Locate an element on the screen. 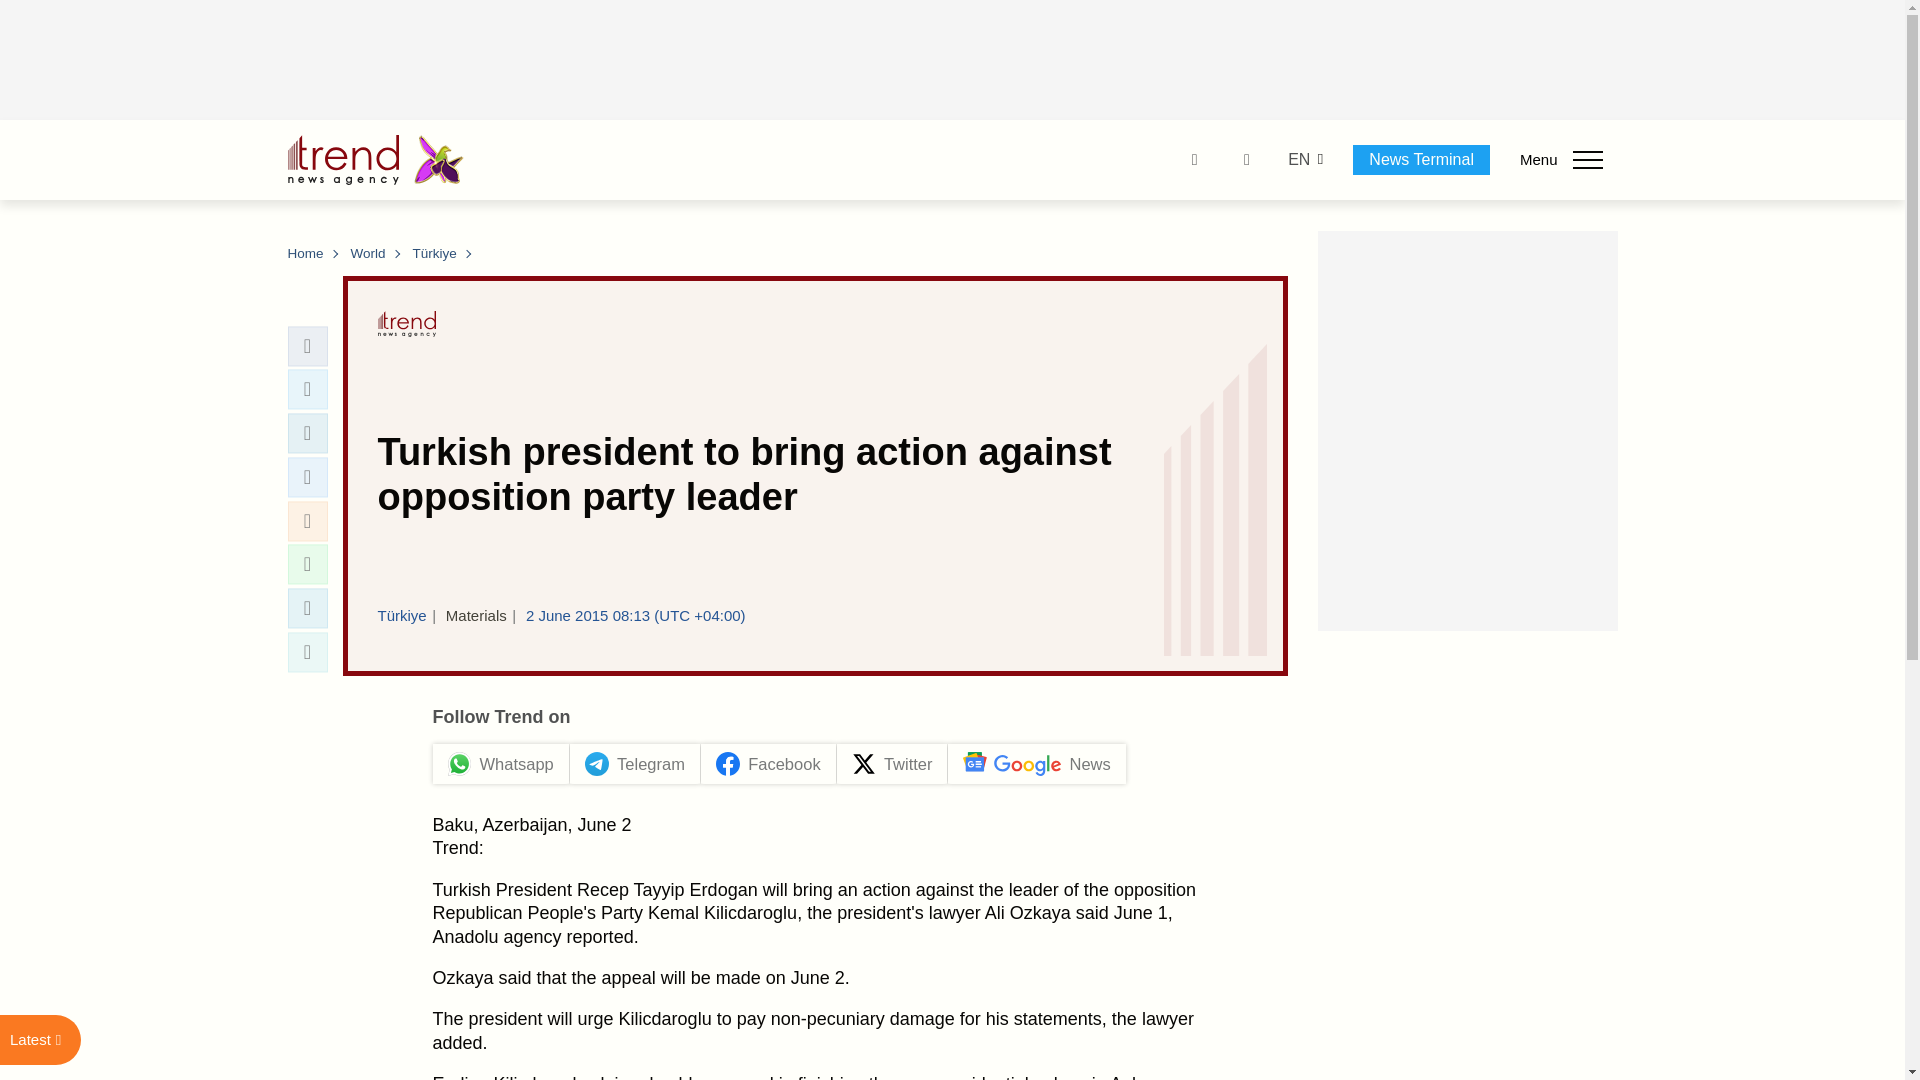  EN is located at coordinates (1298, 160).